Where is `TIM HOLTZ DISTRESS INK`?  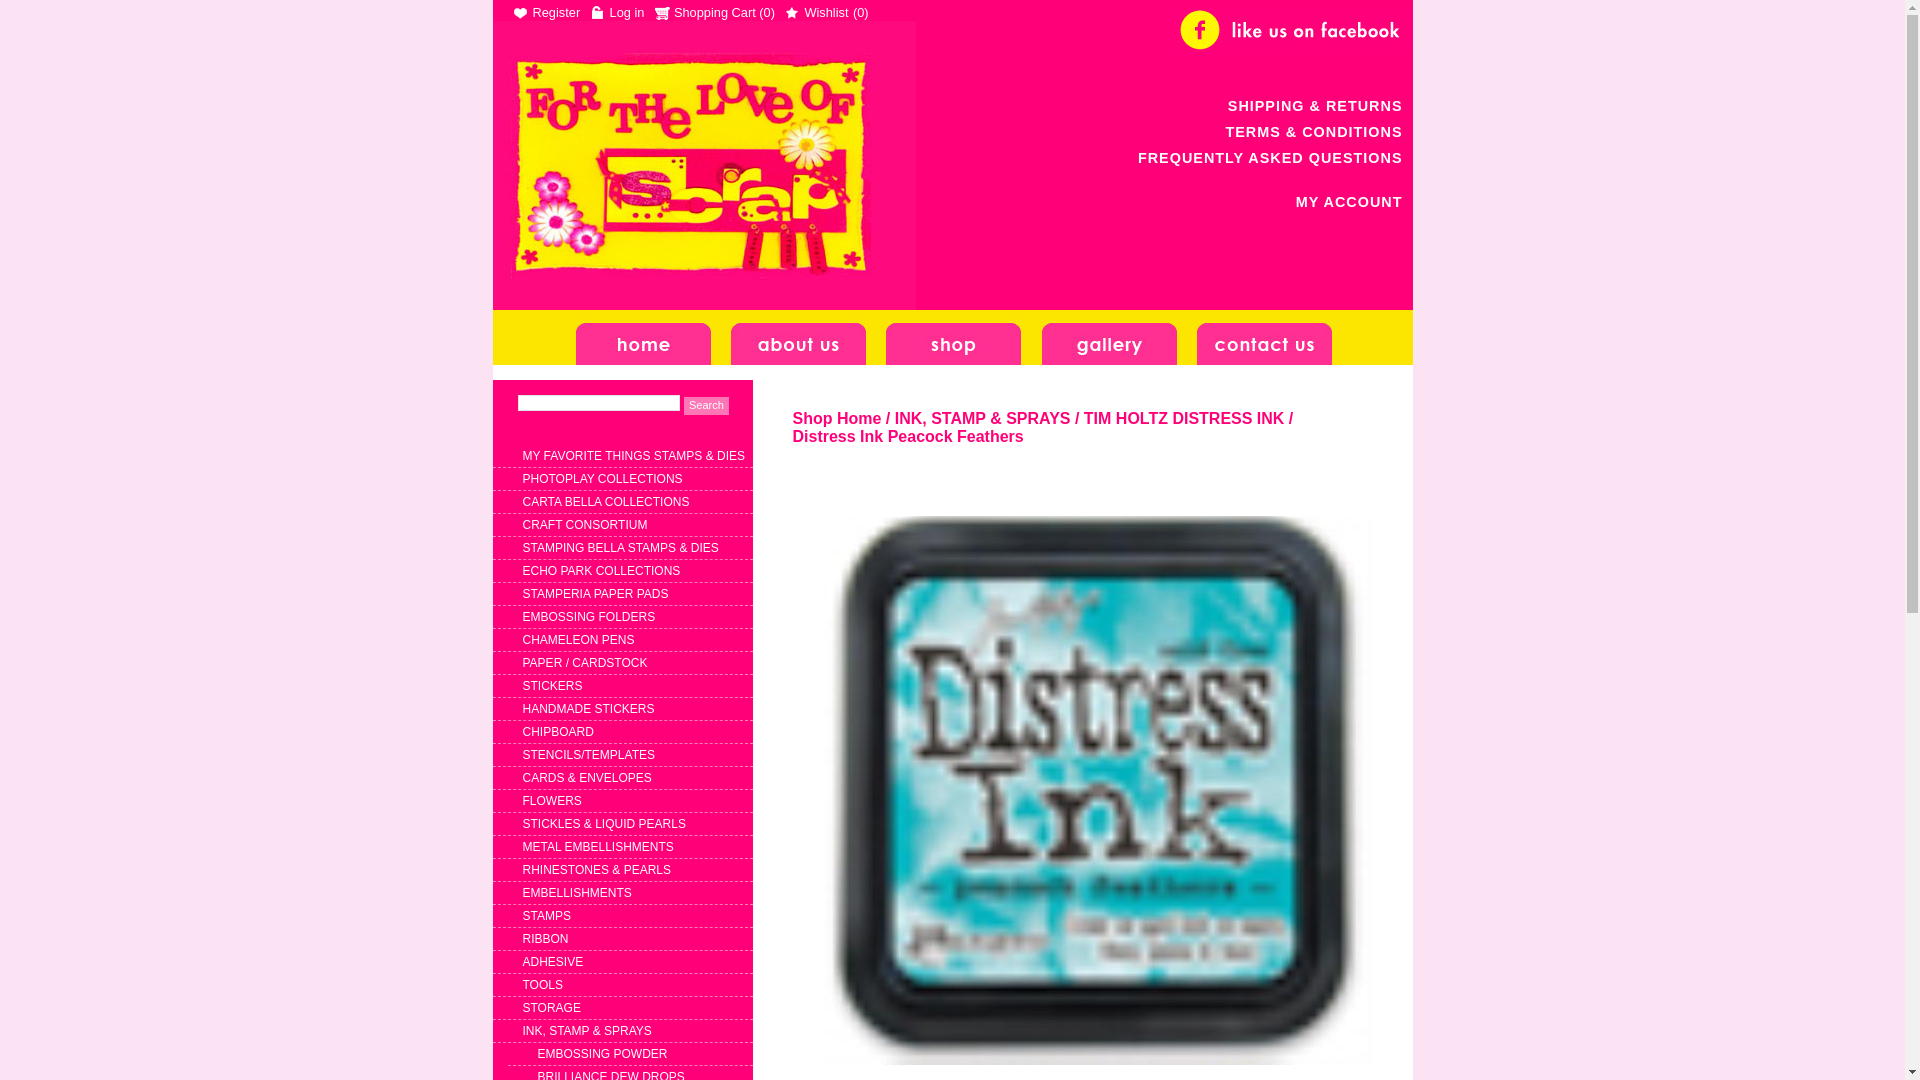 TIM HOLTZ DISTRESS INK is located at coordinates (1184, 418).